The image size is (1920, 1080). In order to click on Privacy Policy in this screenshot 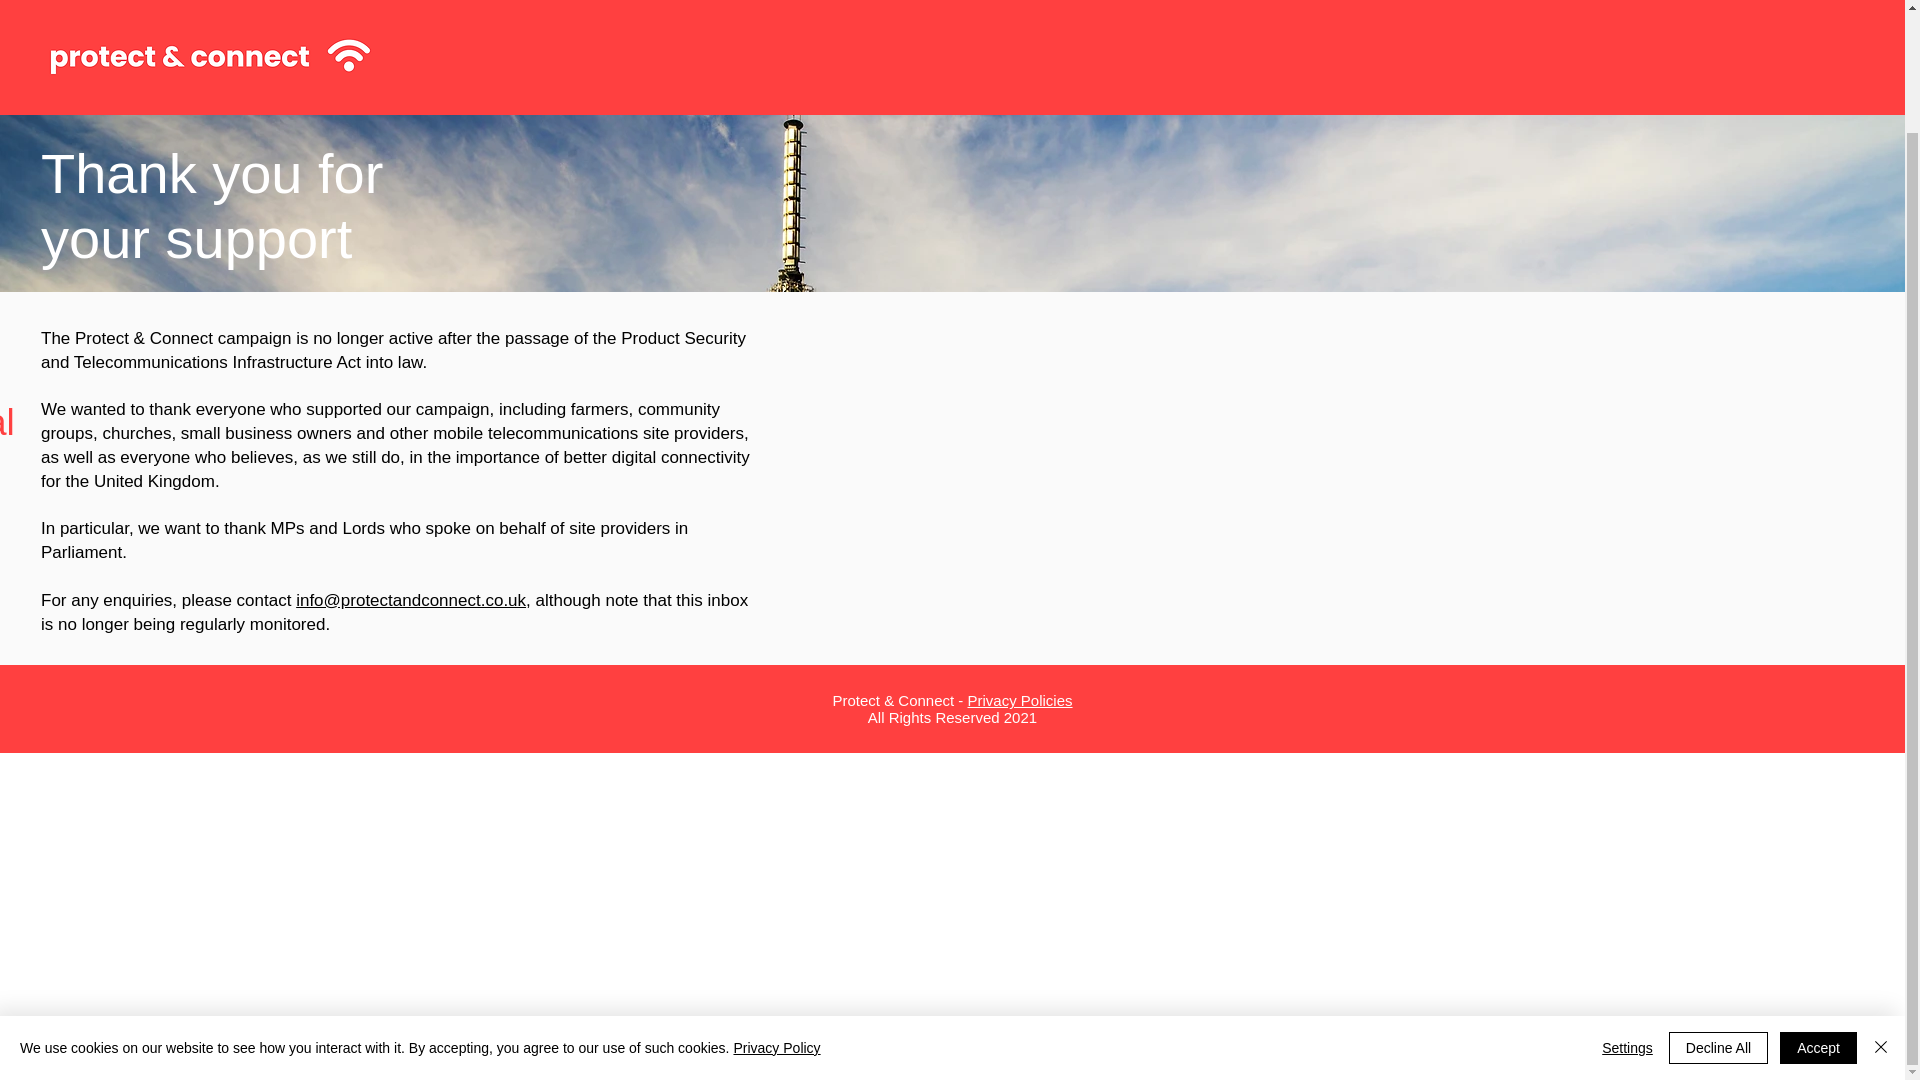, I will do `click(776, 910)`.